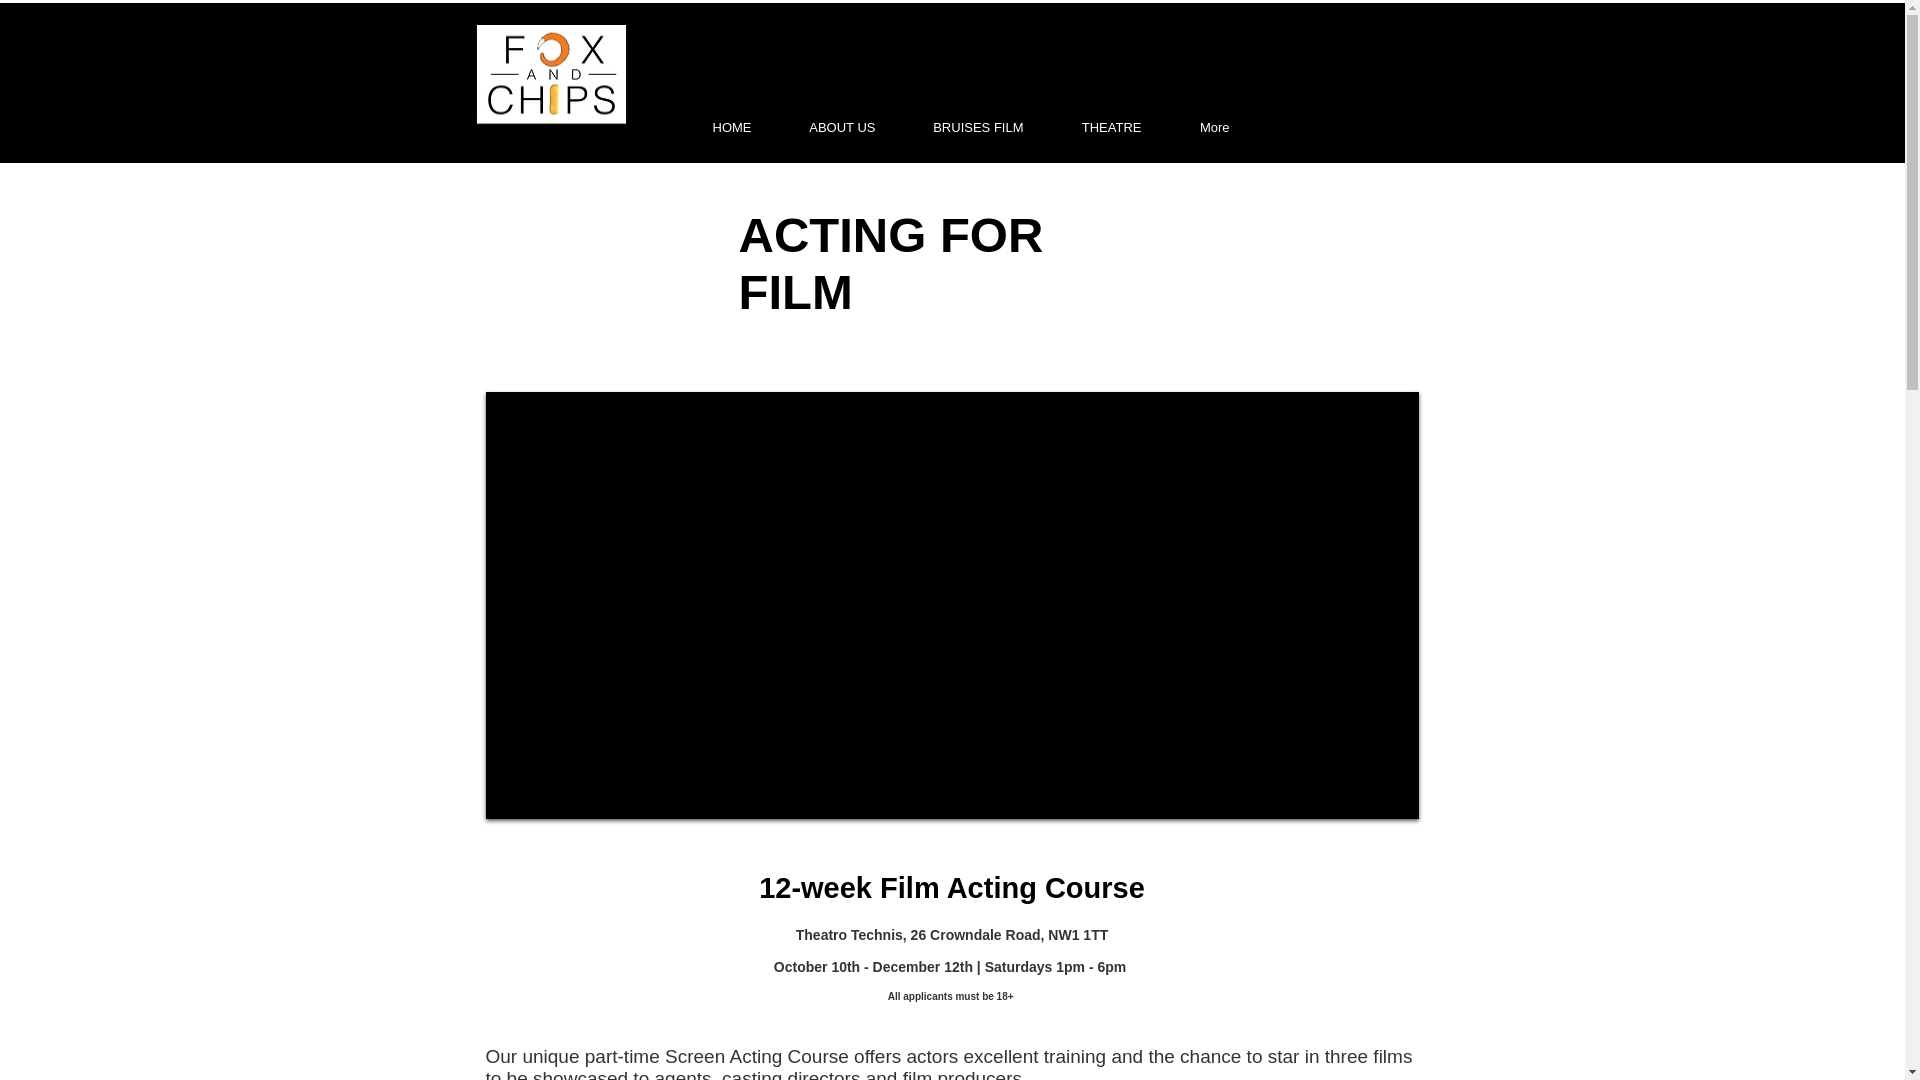  What do you see at coordinates (824, 127) in the screenshot?
I see `ABOUT US` at bounding box center [824, 127].